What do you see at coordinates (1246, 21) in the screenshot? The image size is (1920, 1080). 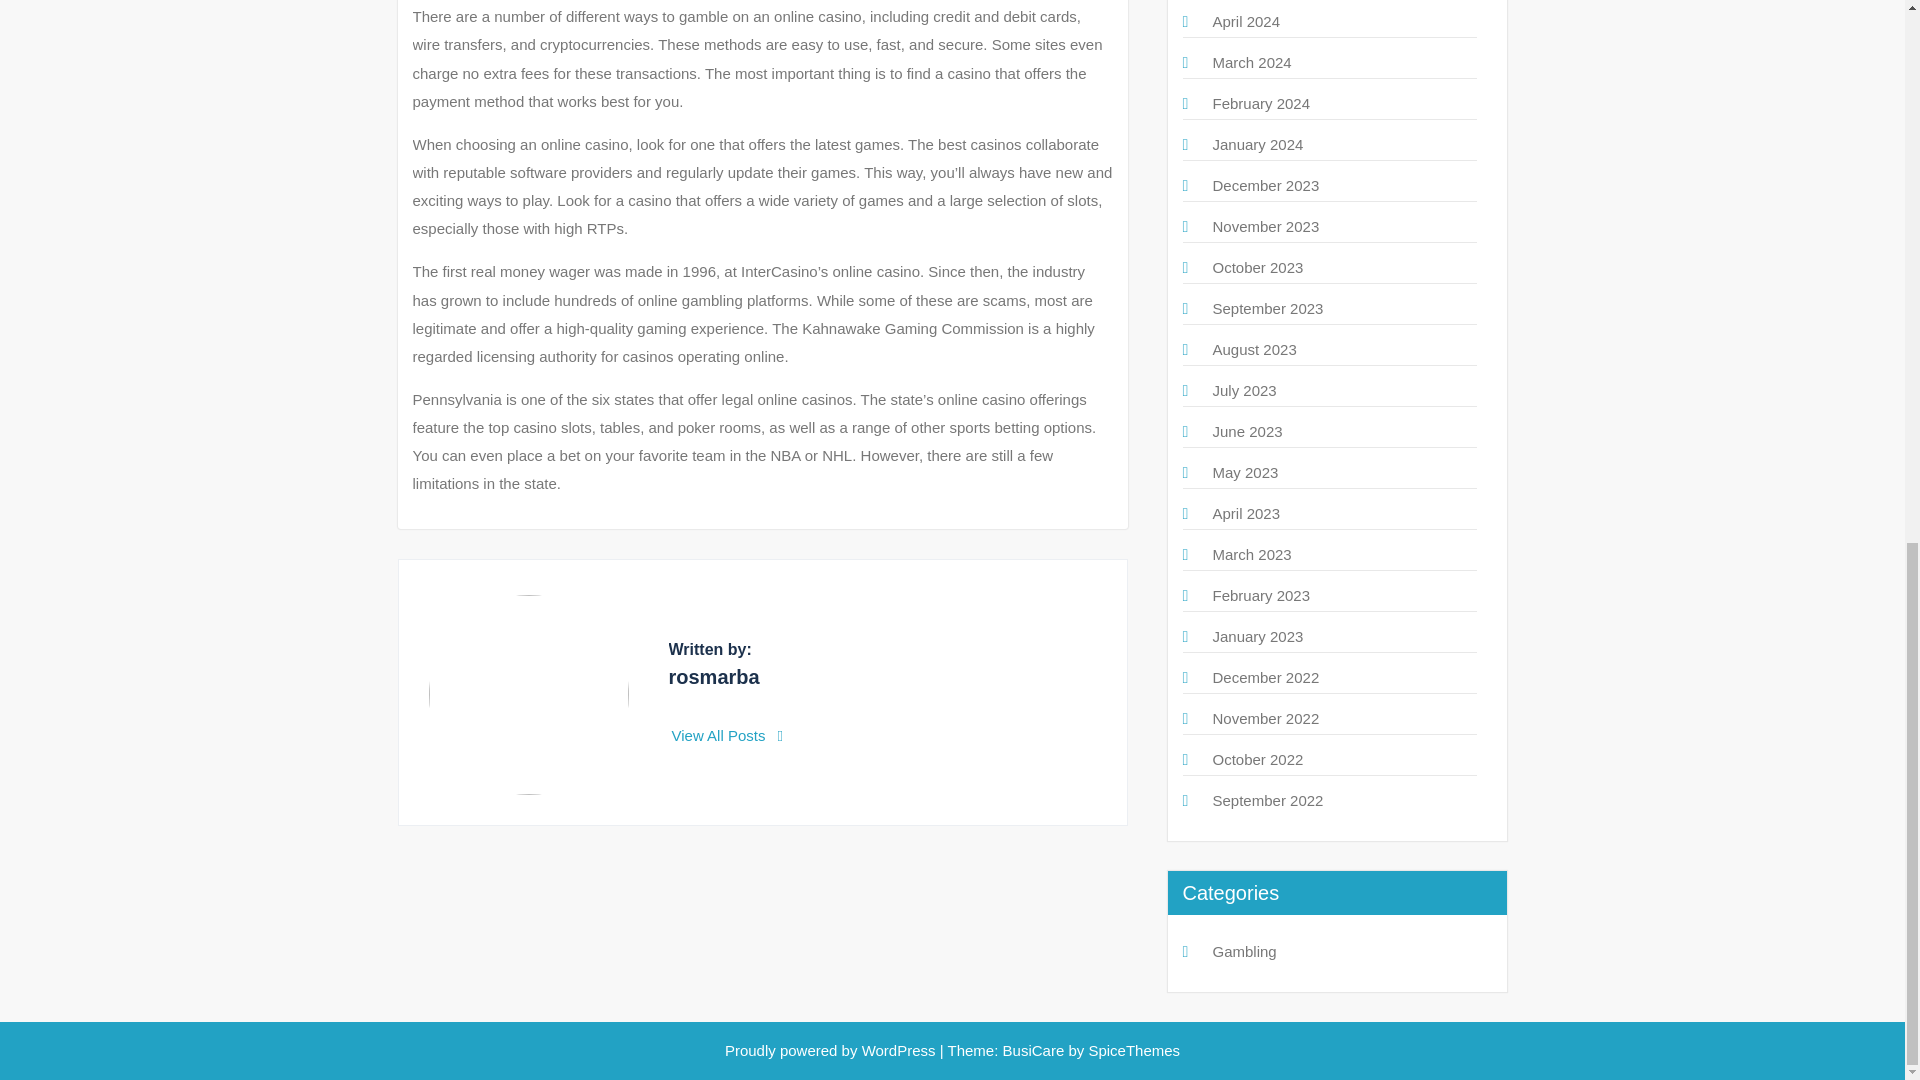 I see `April 2024` at bounding box center [1246, 21].